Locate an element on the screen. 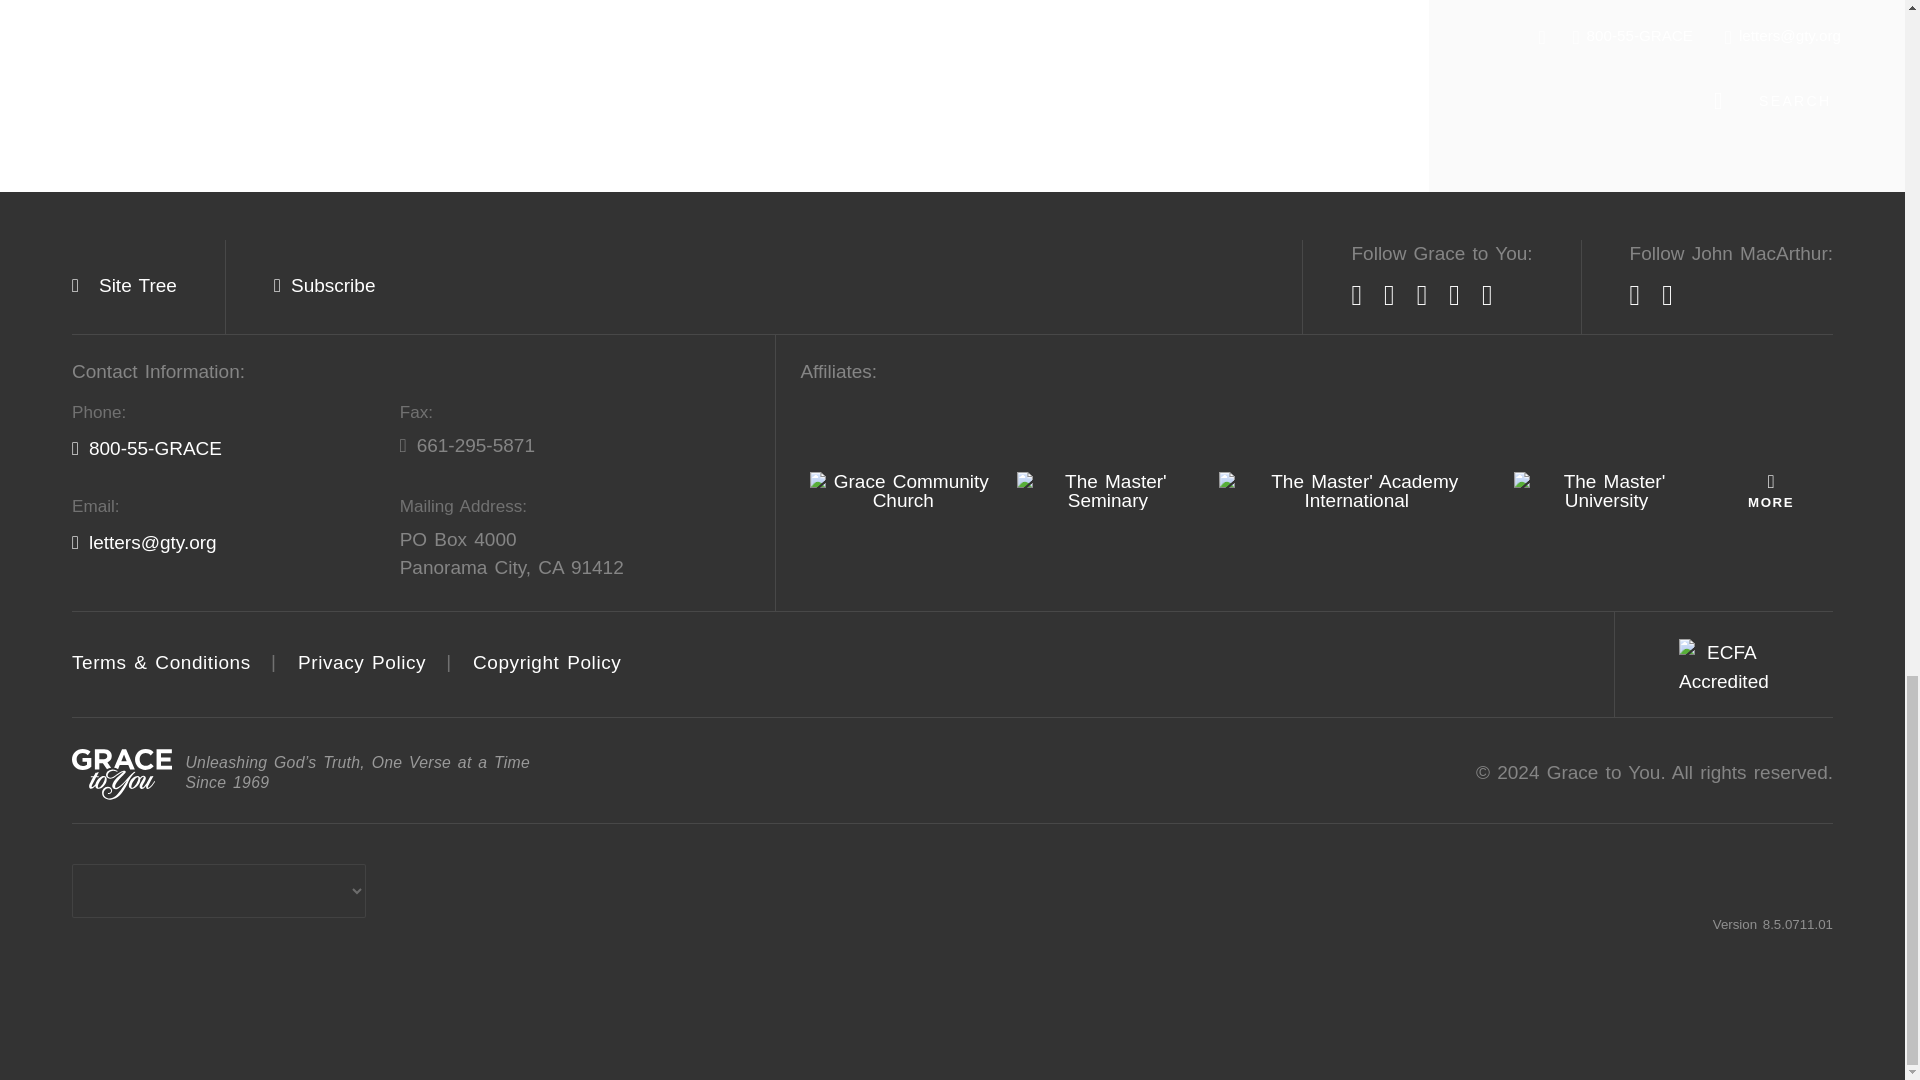  The Master' Seminary is located at coordinates (1108, 490).